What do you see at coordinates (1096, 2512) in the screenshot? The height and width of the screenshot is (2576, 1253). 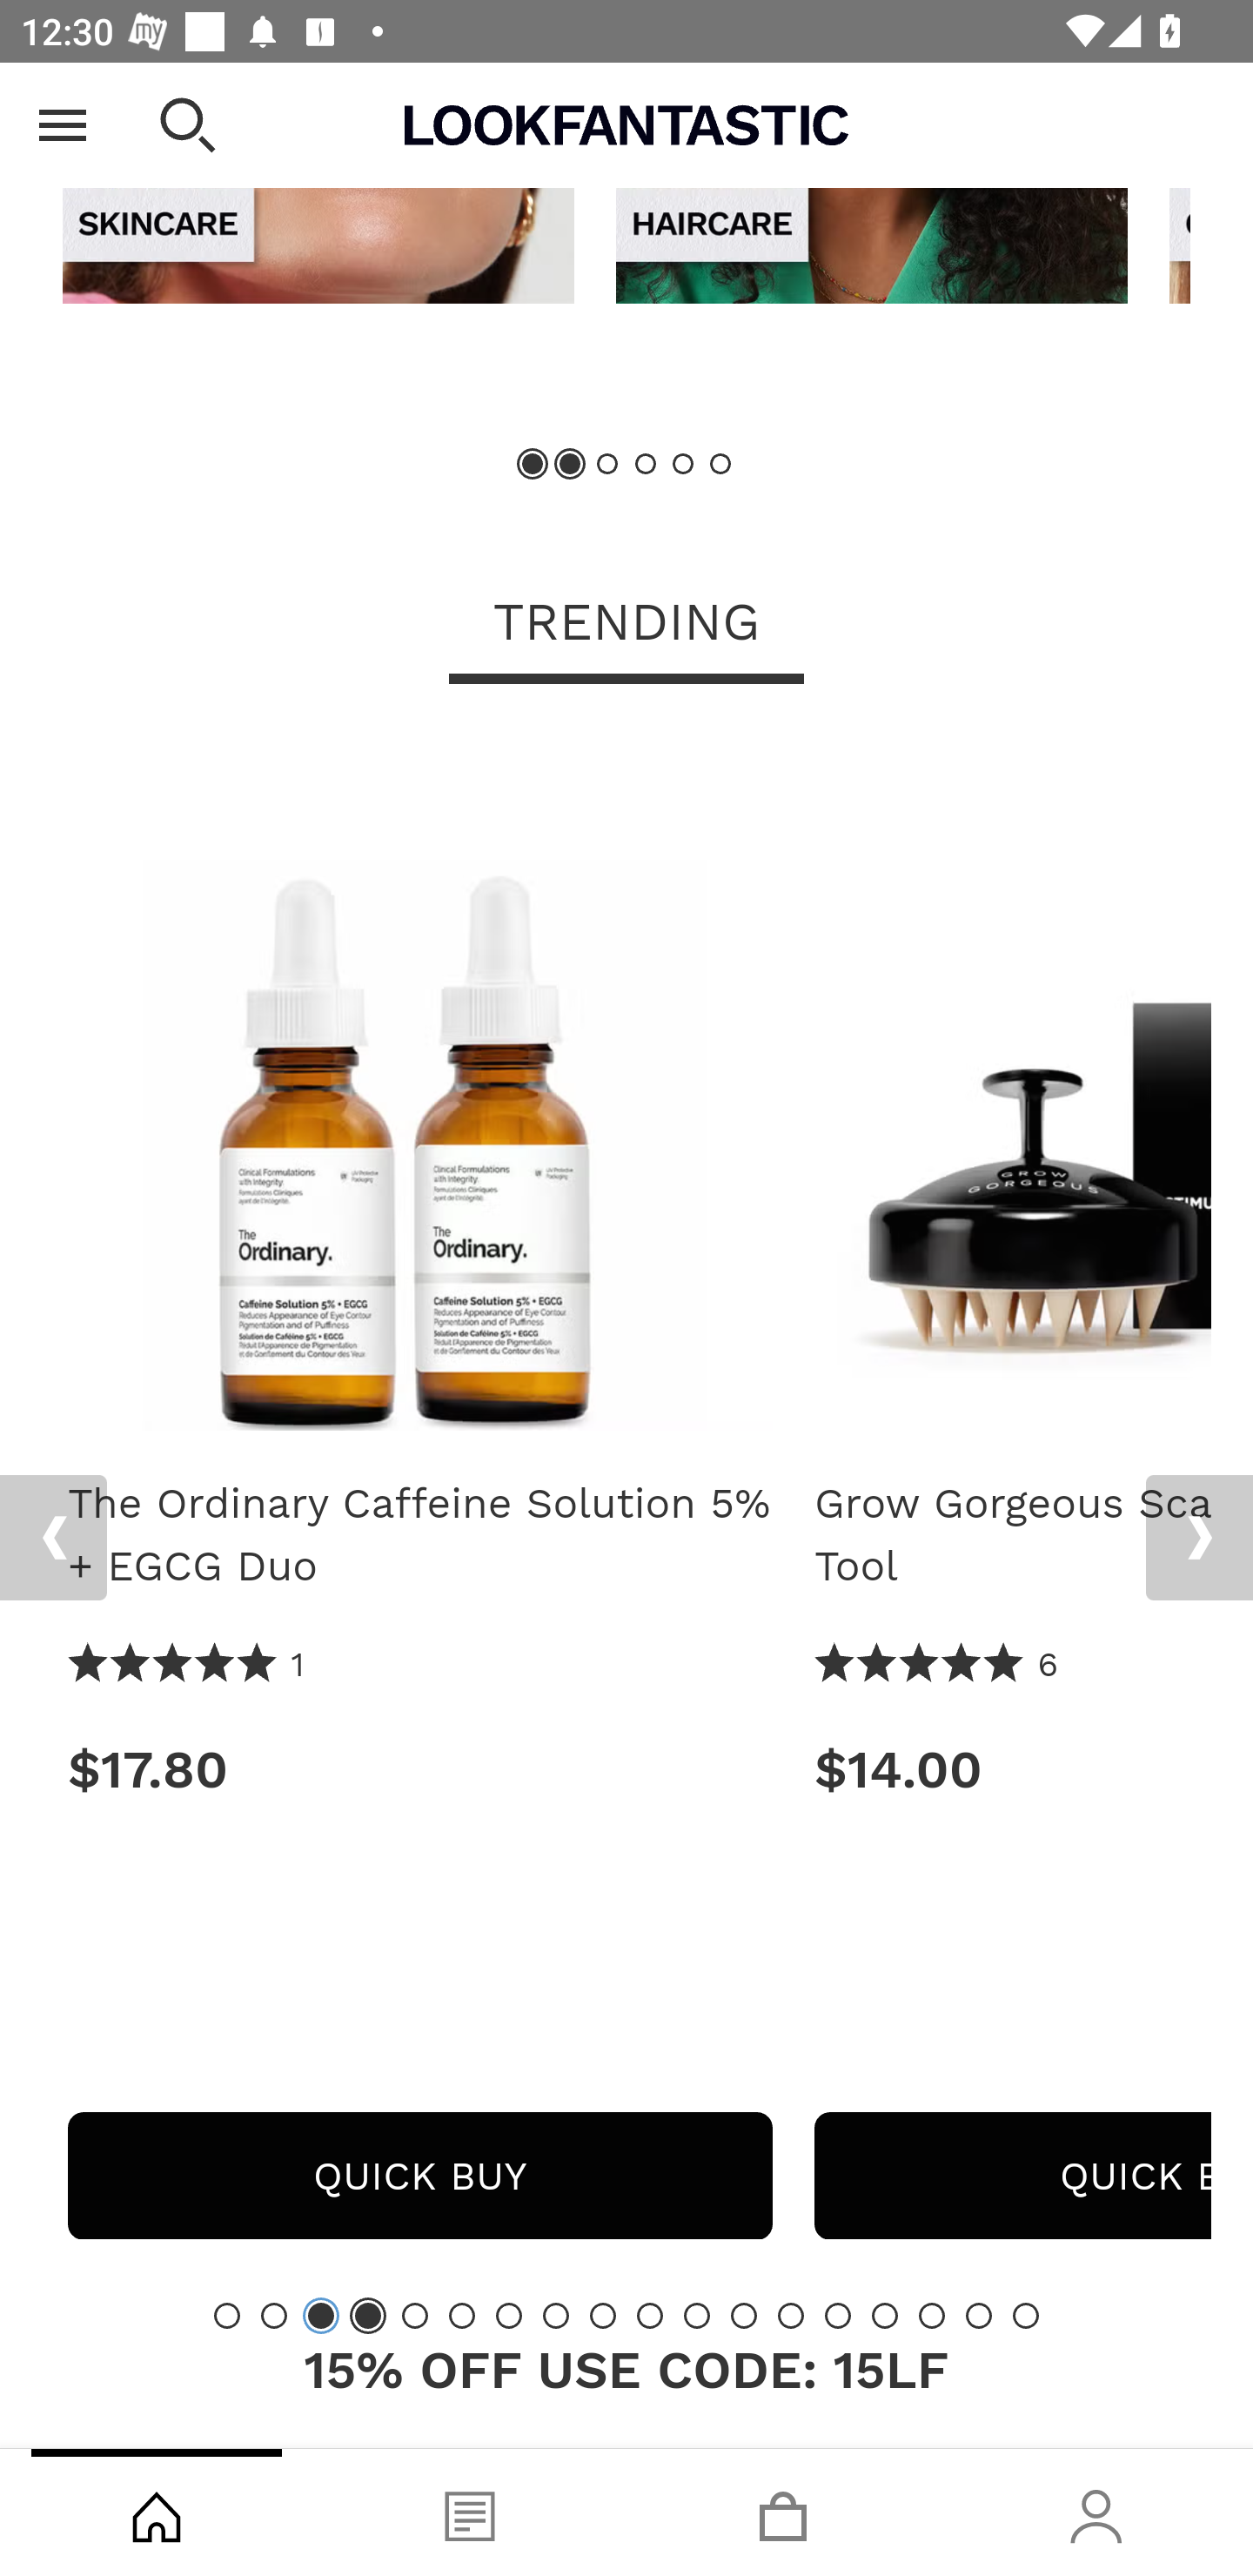 I see `Account, tab, 4 of 4` at bounding box center [1096, 2512].